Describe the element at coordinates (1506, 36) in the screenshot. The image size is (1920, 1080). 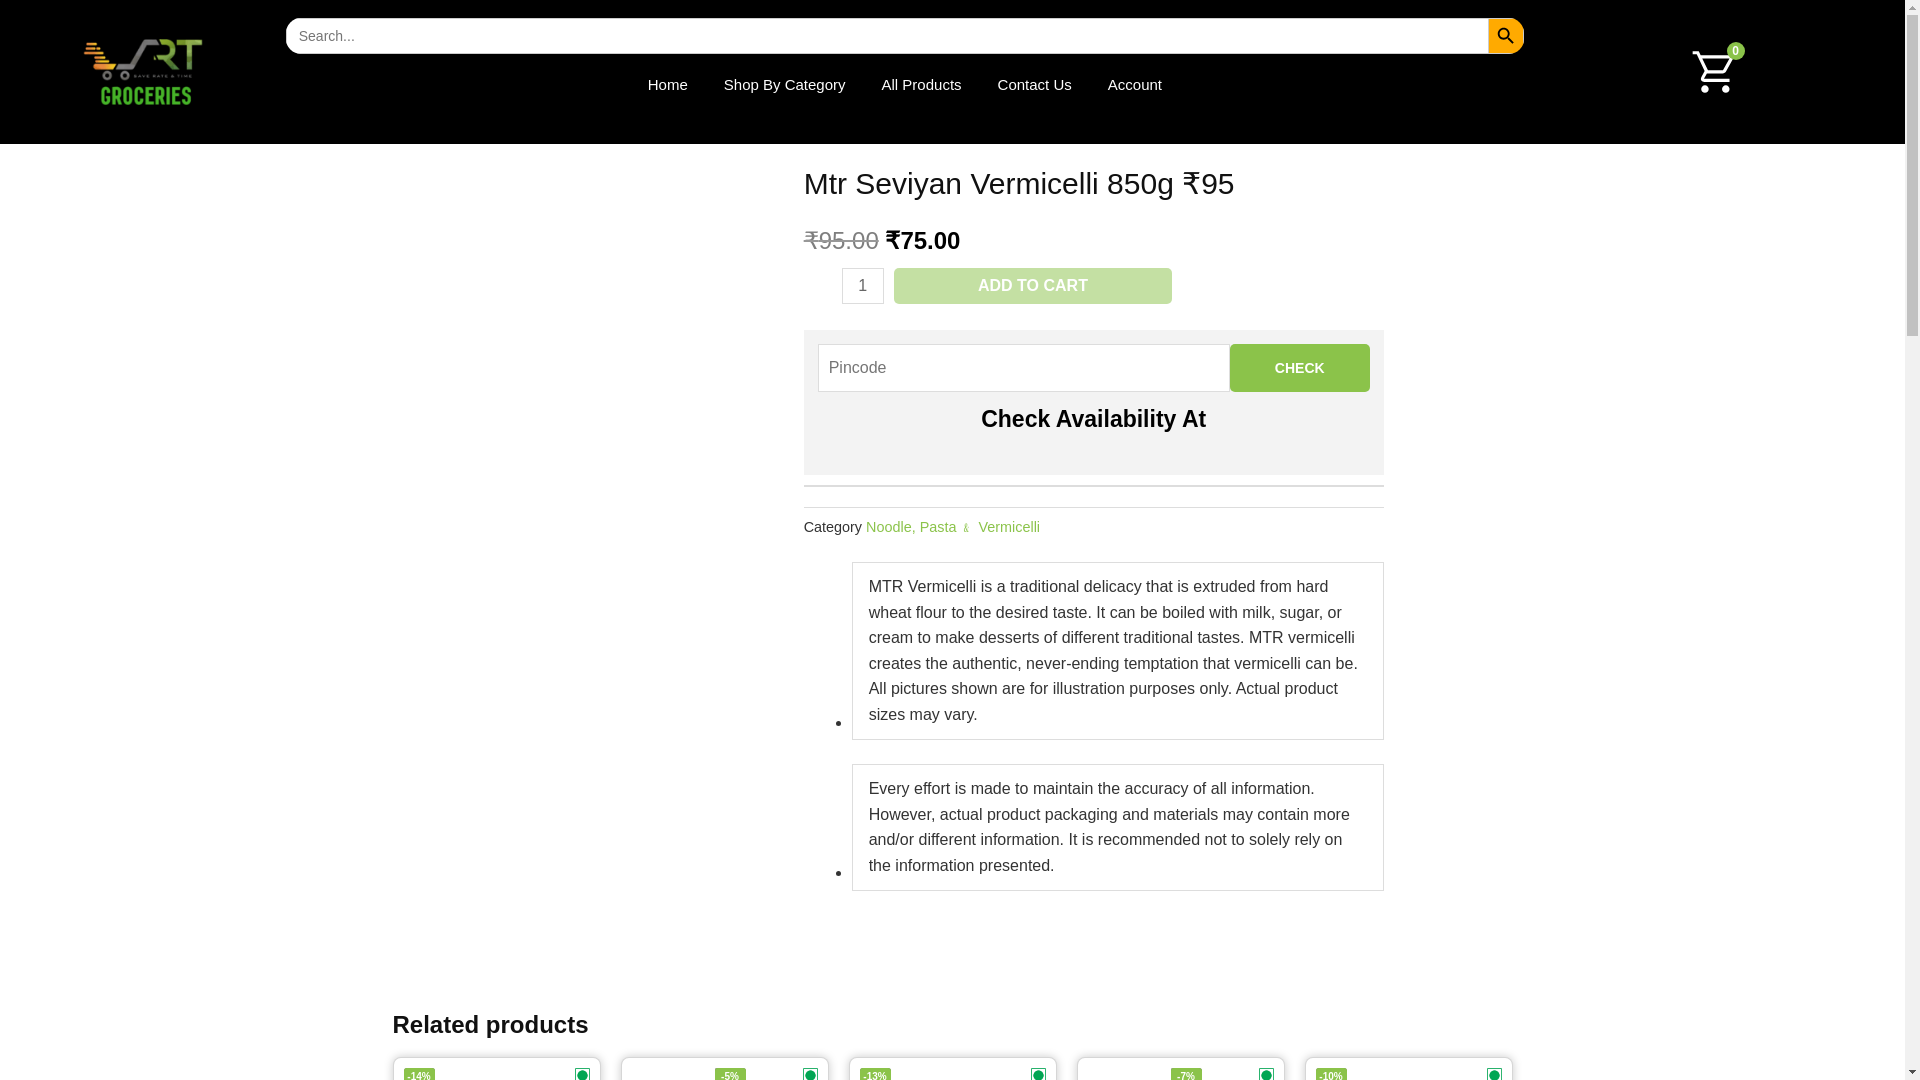
I see `SEARCH BUTTON` at that location.